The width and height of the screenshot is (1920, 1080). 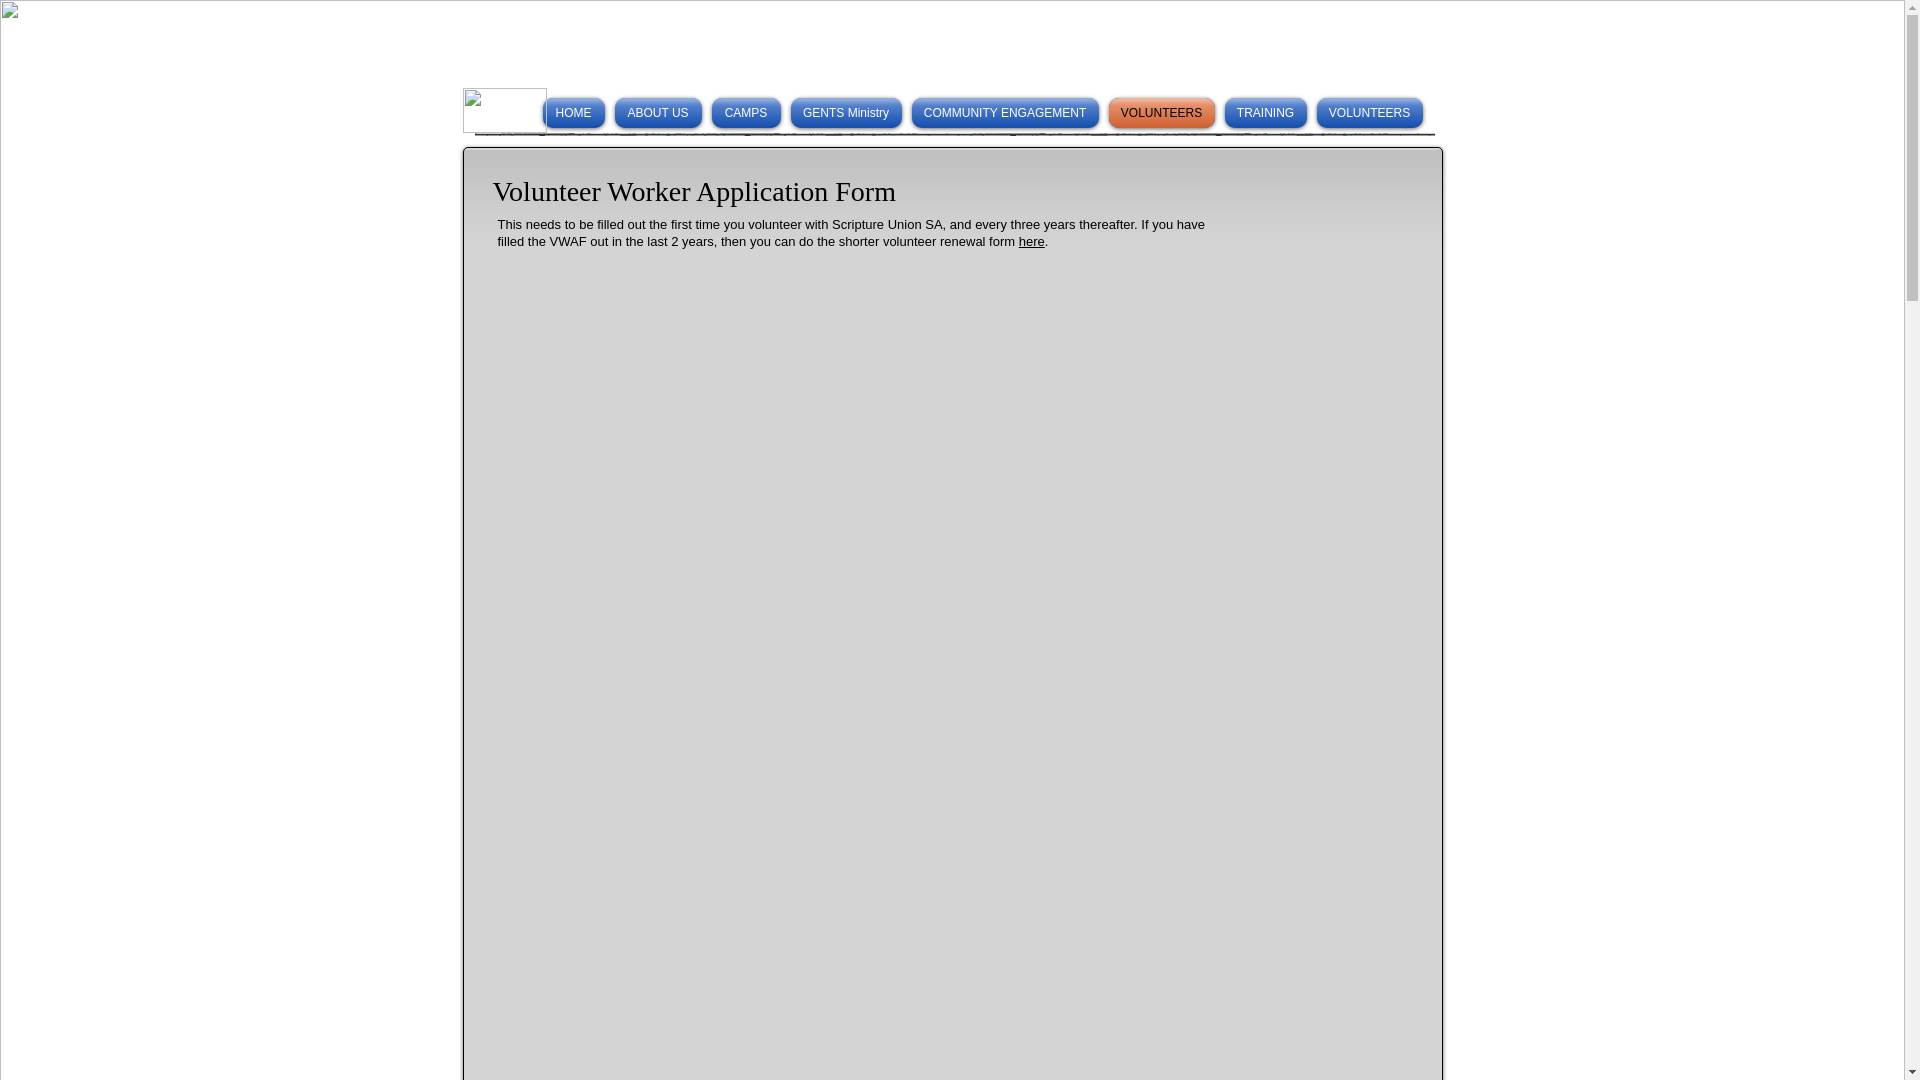 I want to click on CAMPS, so click(x=746, y=113).